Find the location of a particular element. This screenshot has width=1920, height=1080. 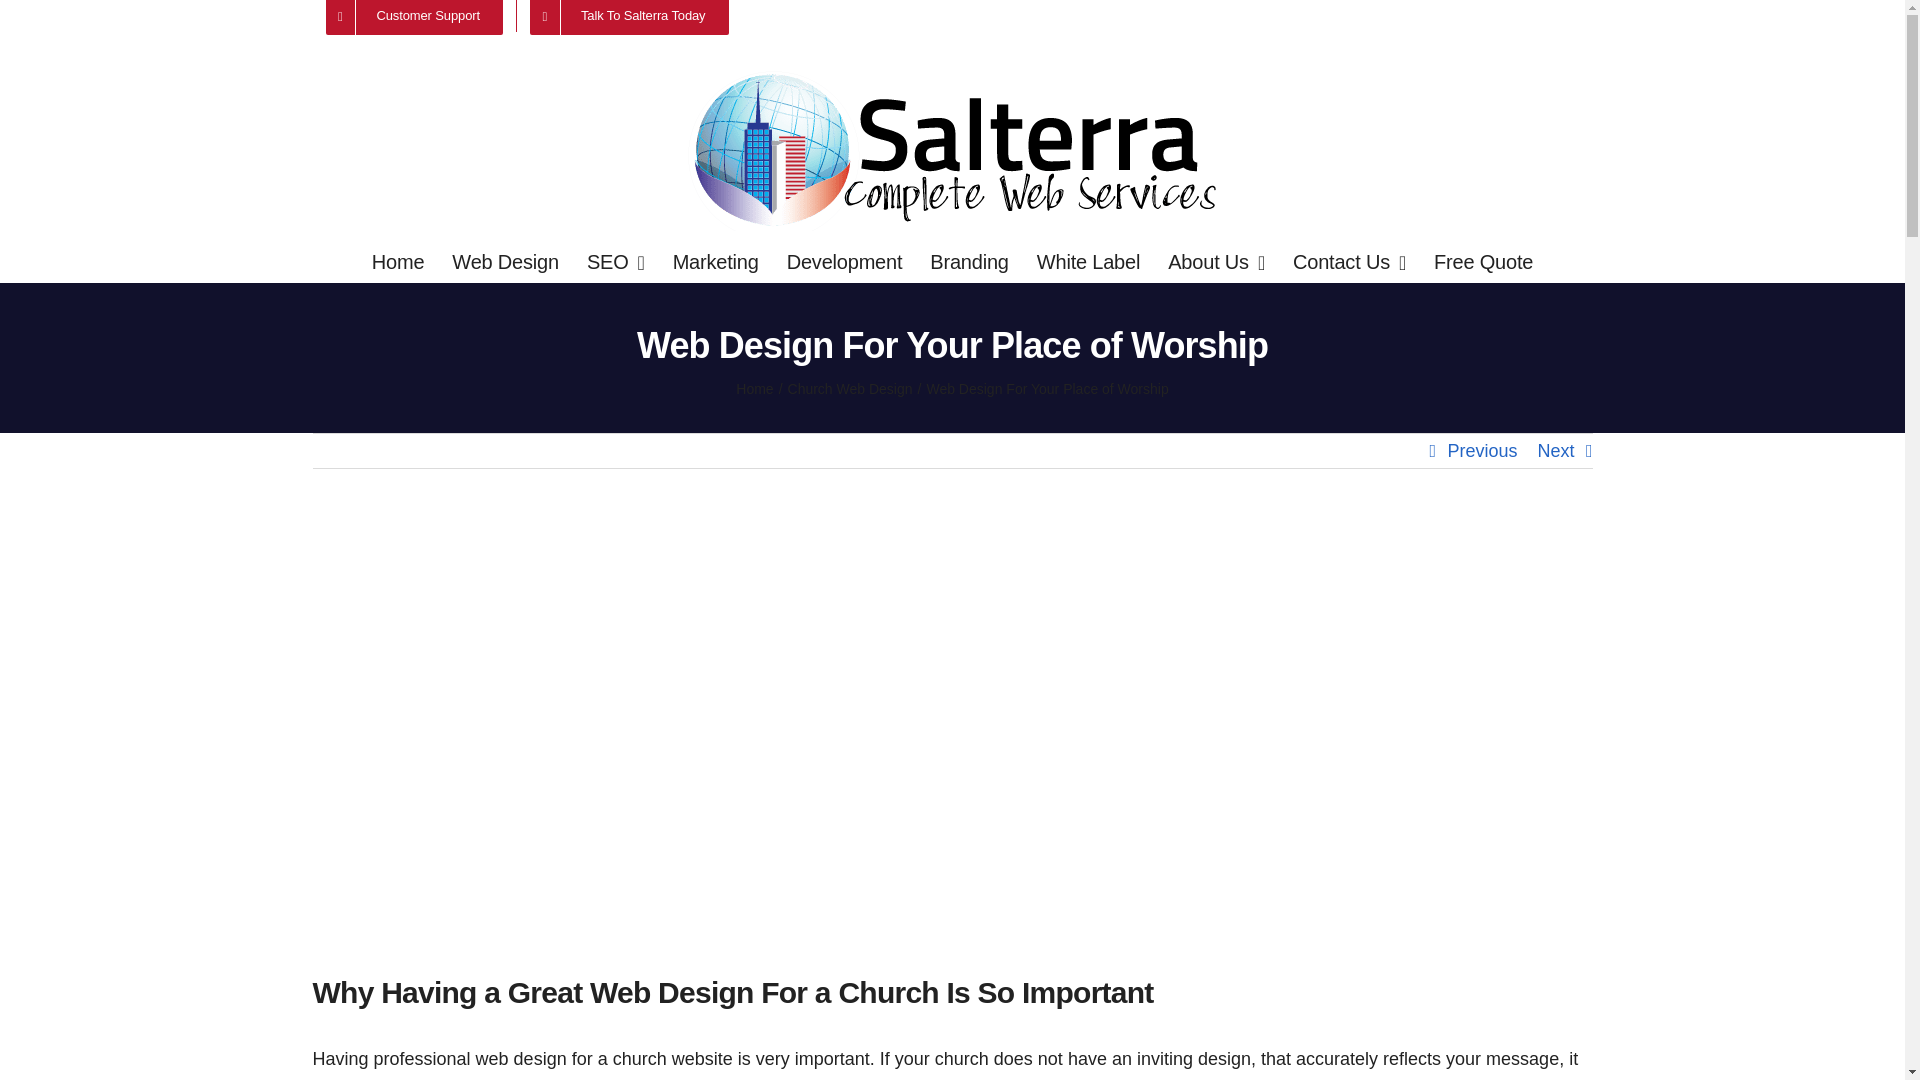

Home is located at coordinates (398, 261).